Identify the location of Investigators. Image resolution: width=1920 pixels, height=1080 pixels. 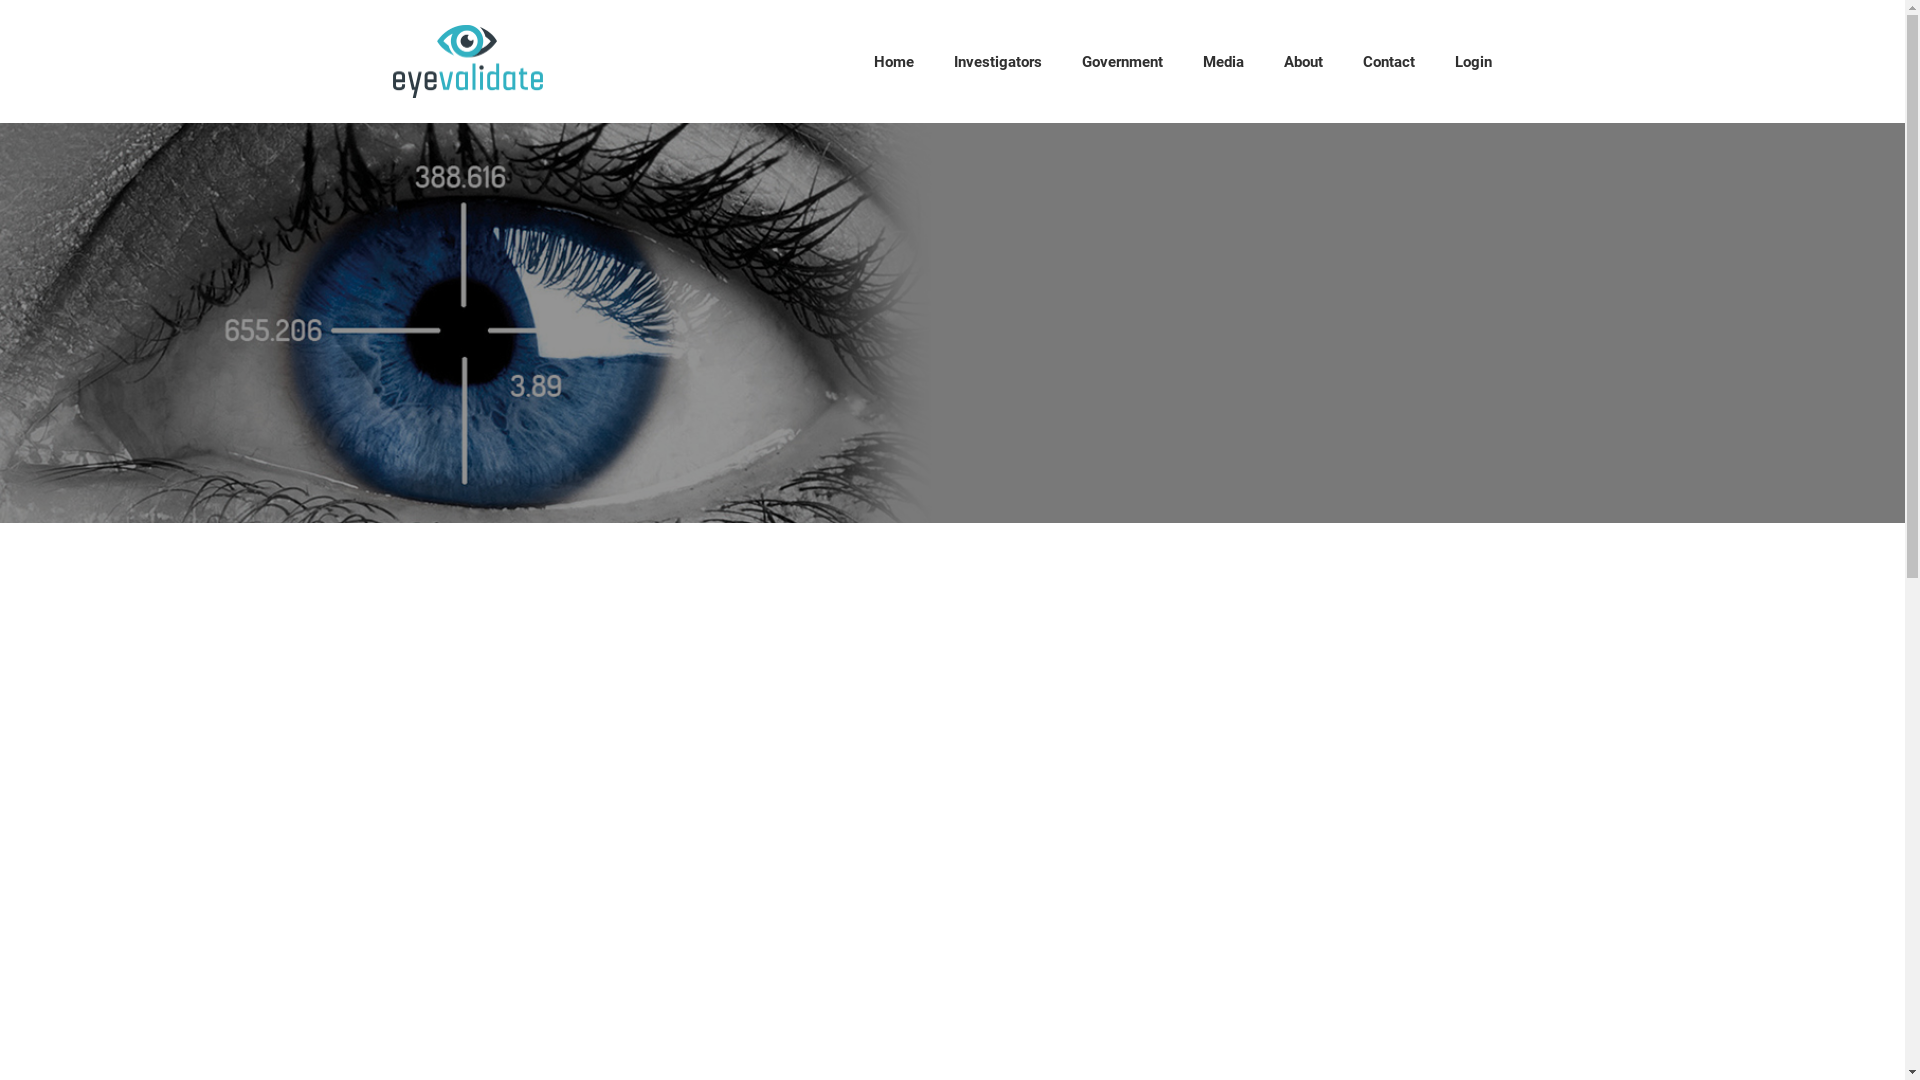
(998, 62).